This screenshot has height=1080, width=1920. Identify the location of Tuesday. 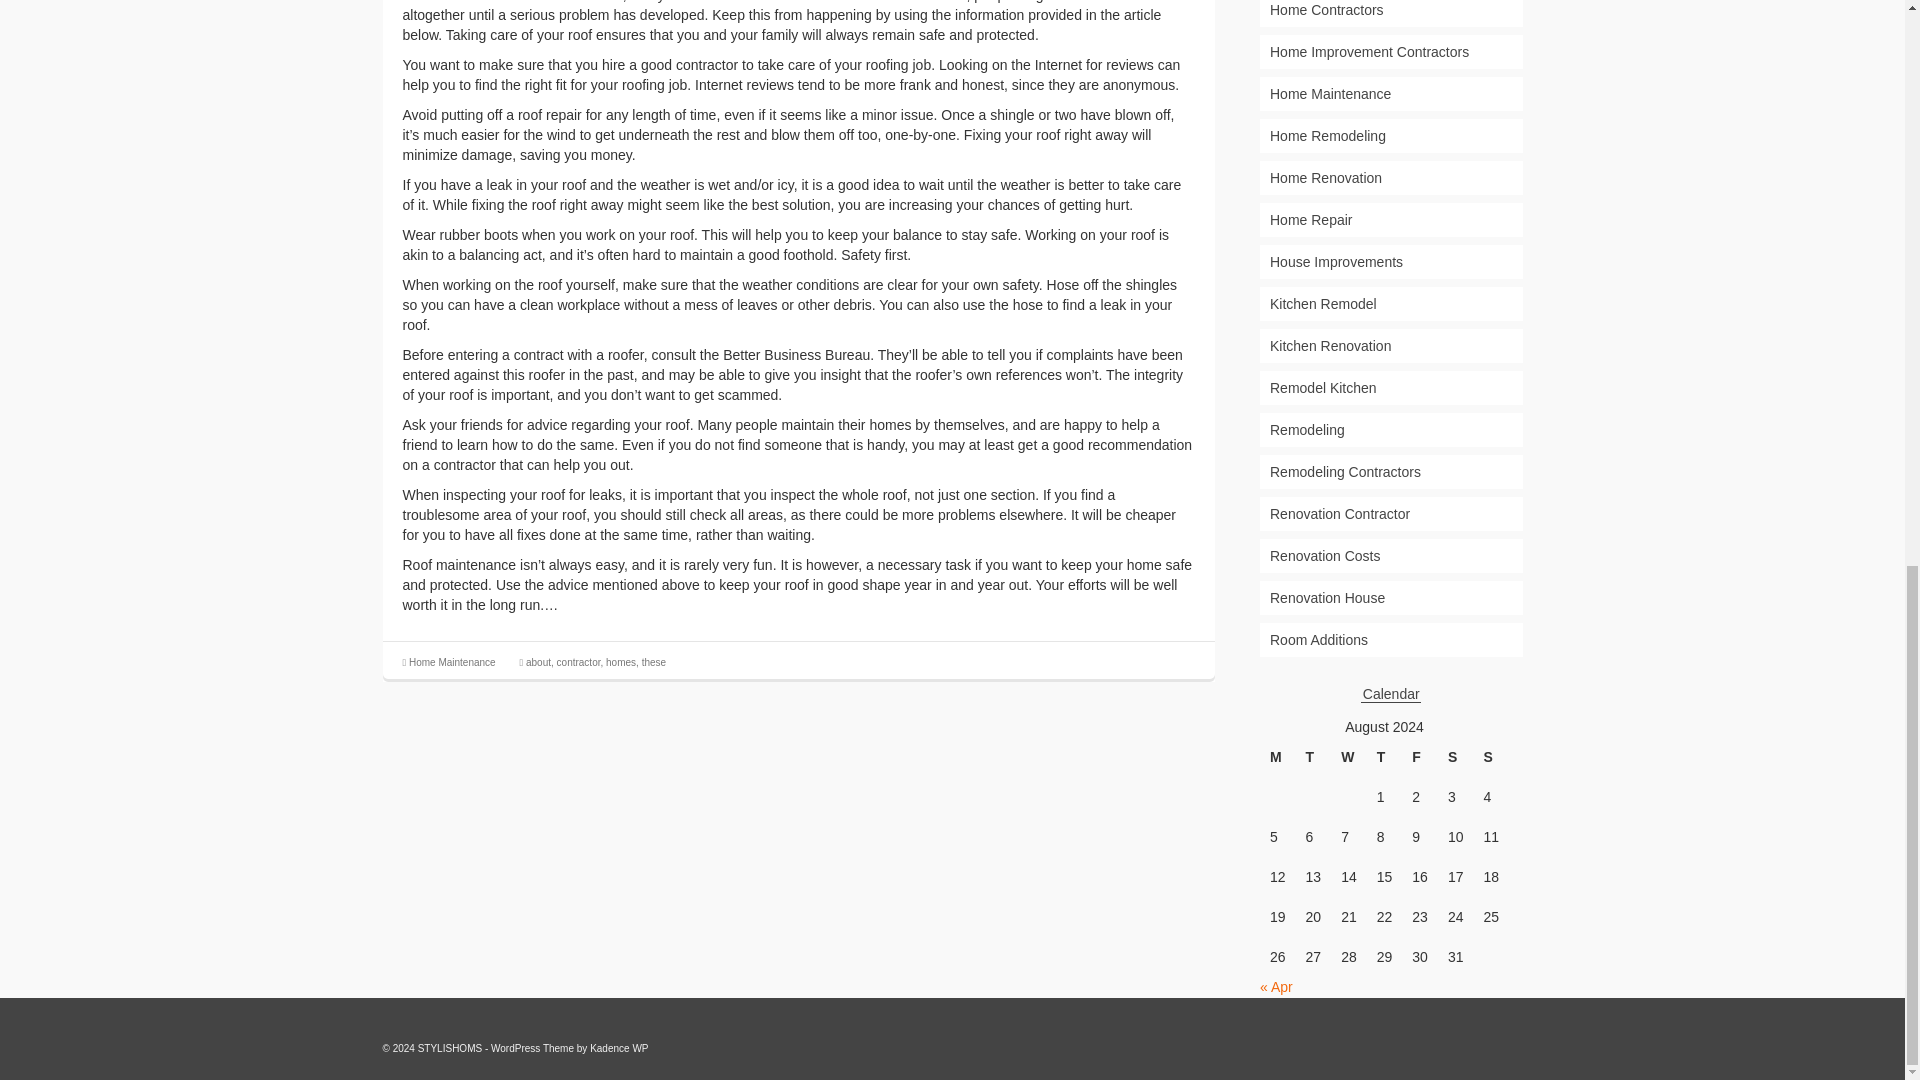
(1314, 757).